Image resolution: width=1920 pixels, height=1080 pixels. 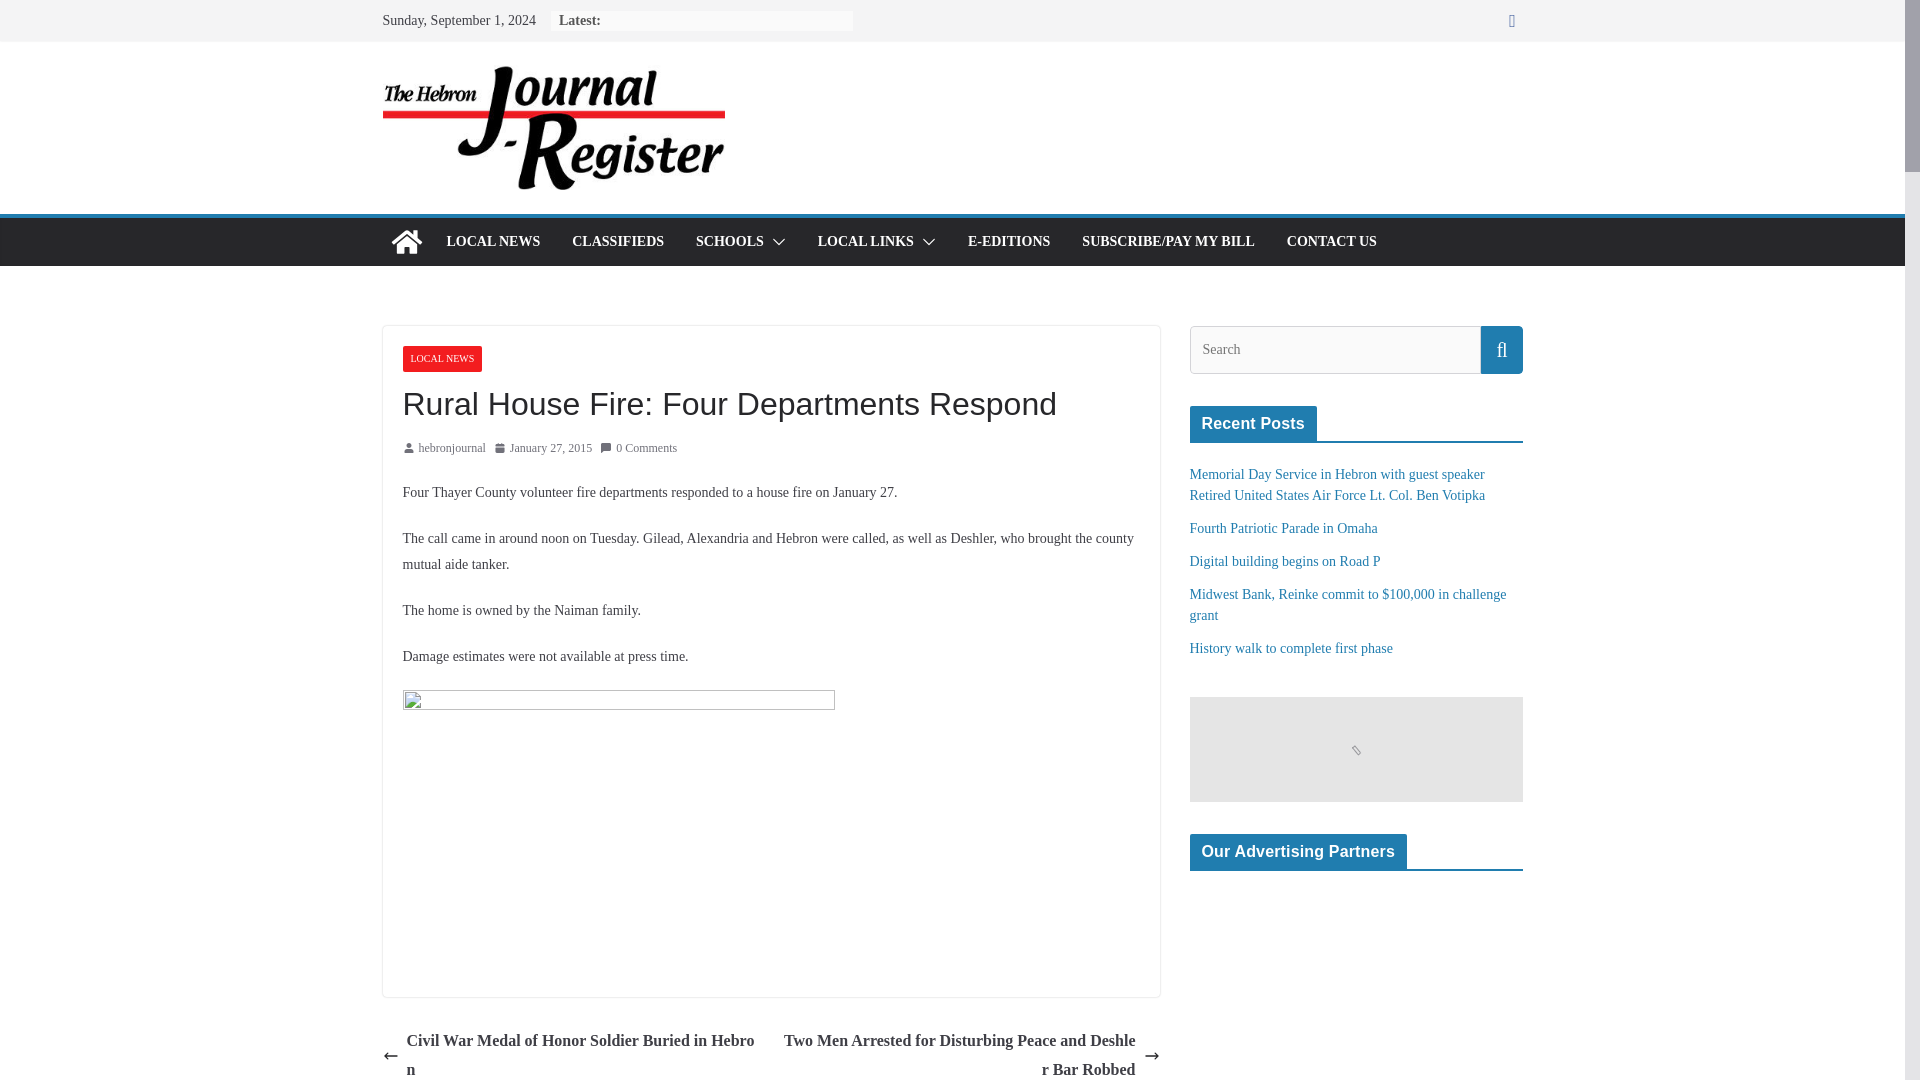 I want to click on LOCAL NEWS, so click(x=441, y=358).